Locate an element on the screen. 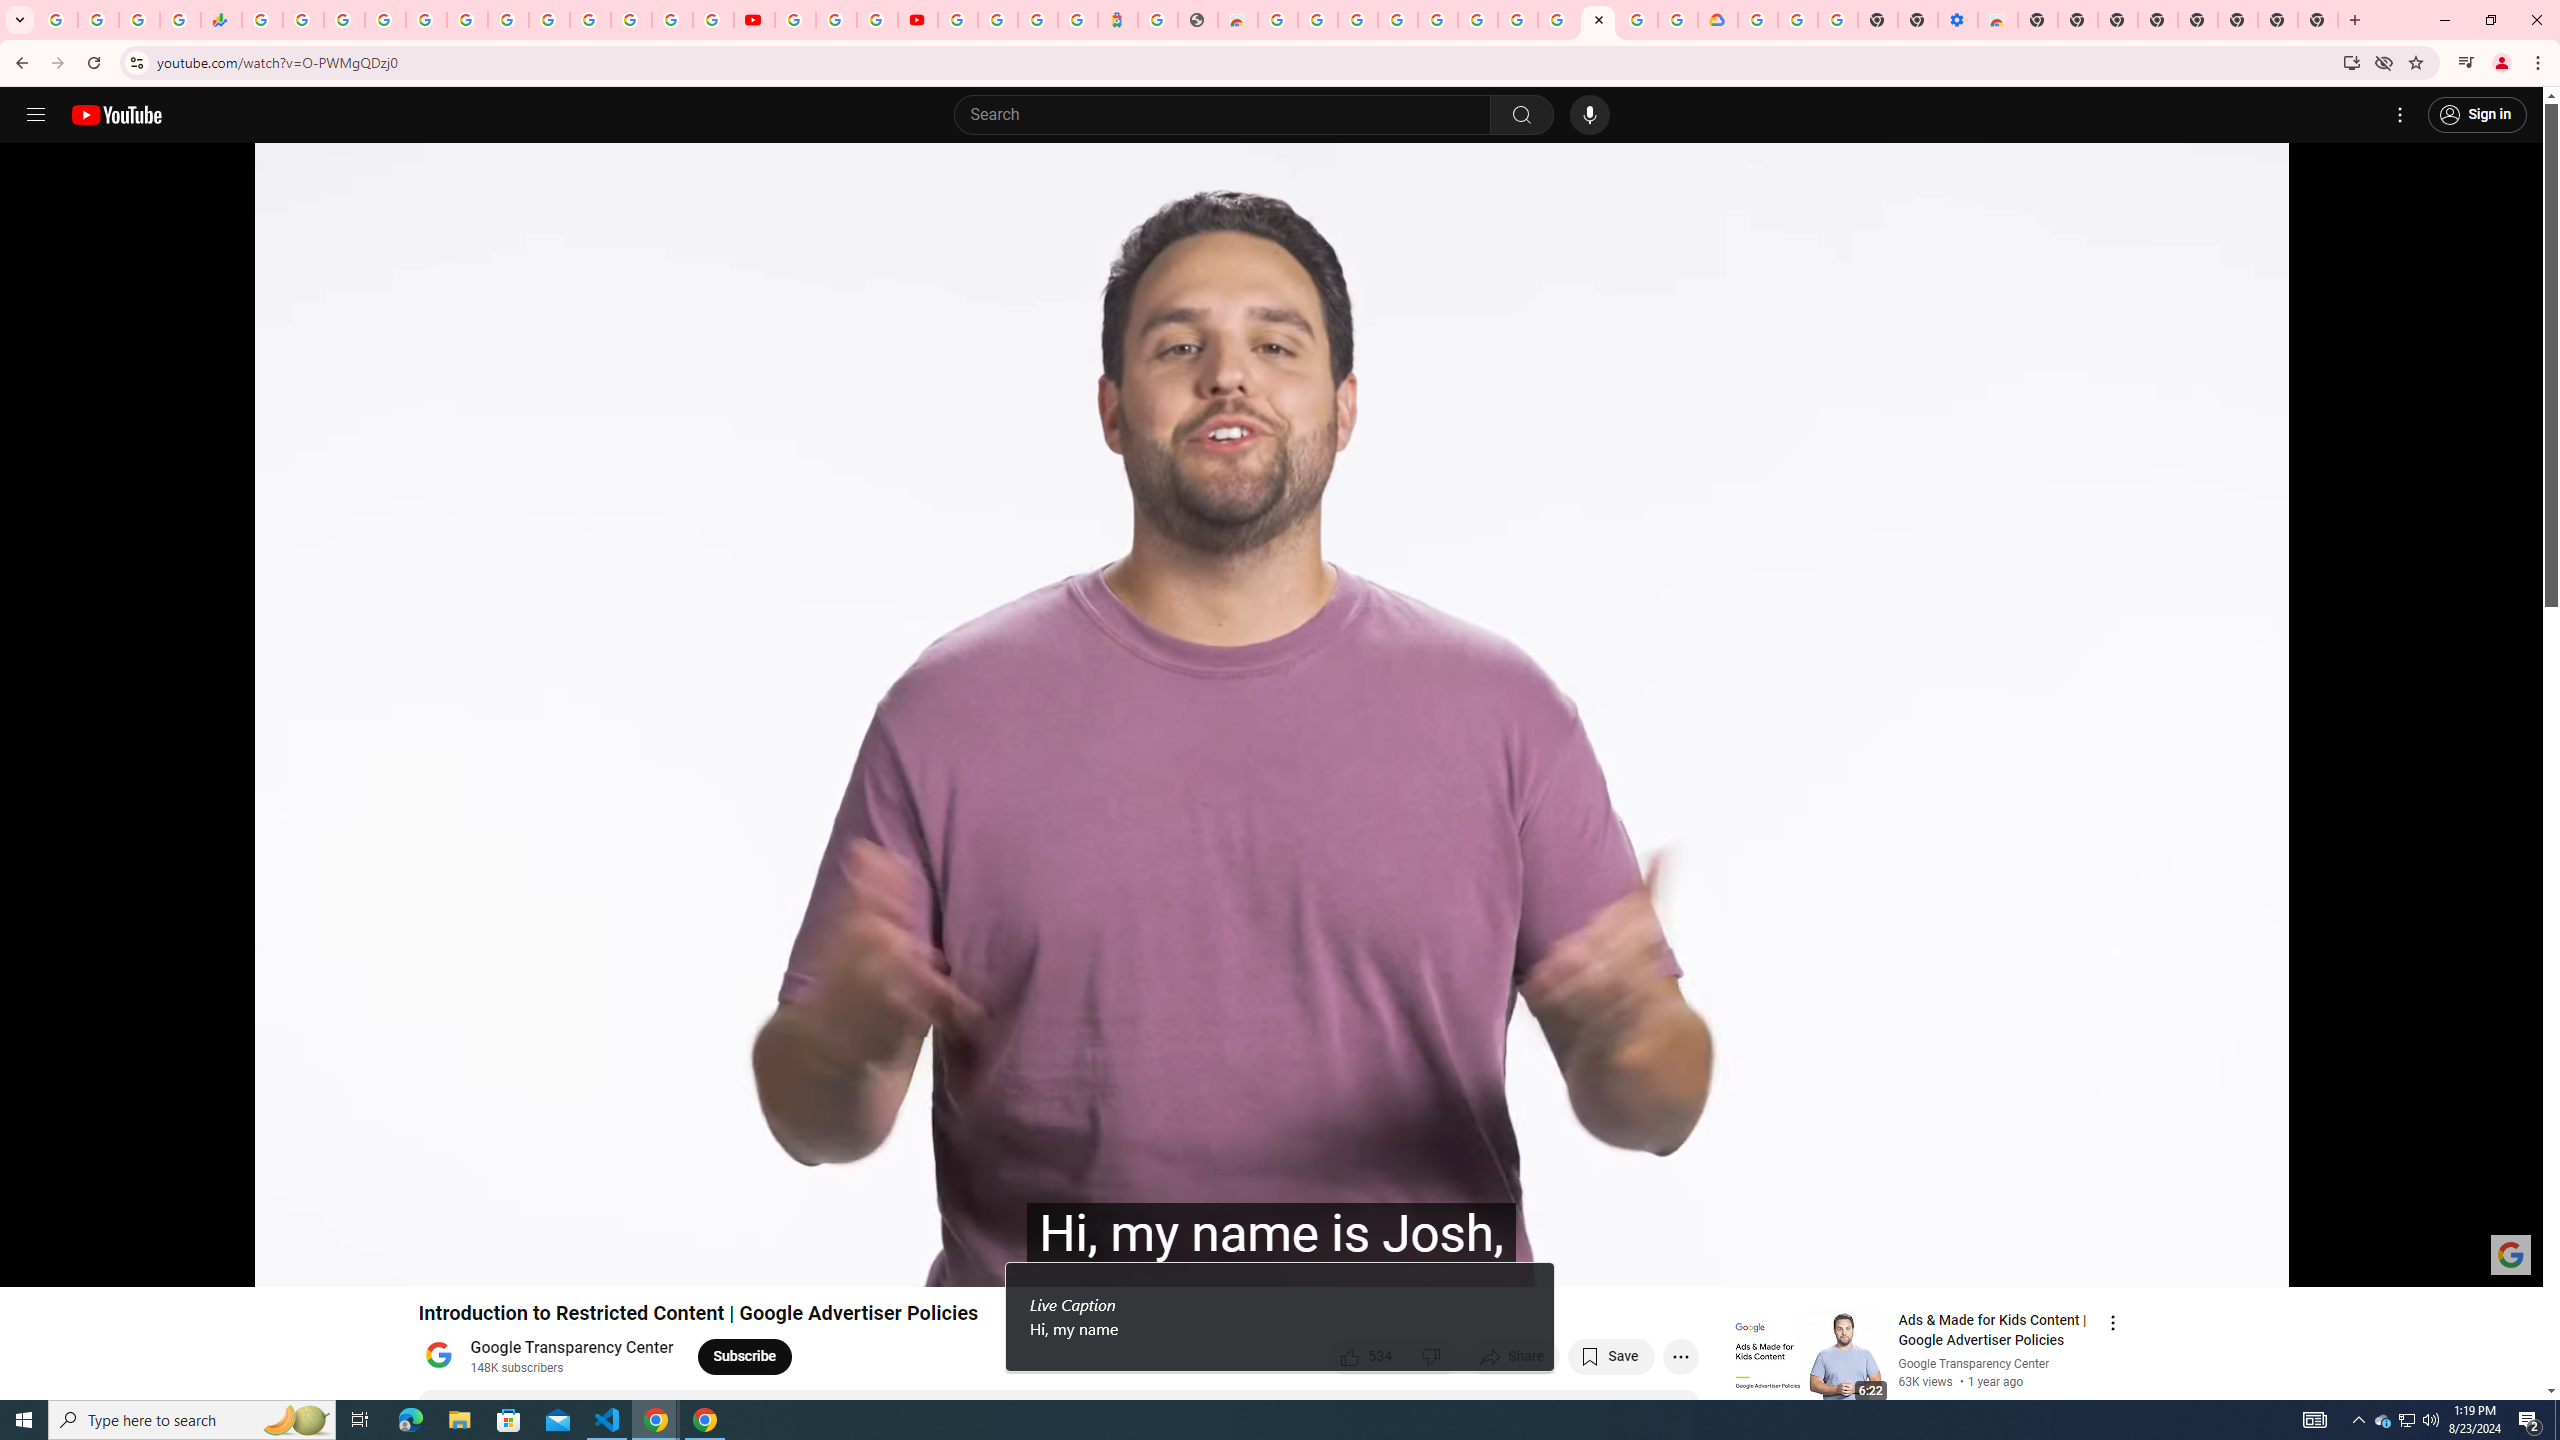 The height and width of the screenshot is (1440, 2560). Sign in - Google Accounts is located at coordinates (1757, 20).